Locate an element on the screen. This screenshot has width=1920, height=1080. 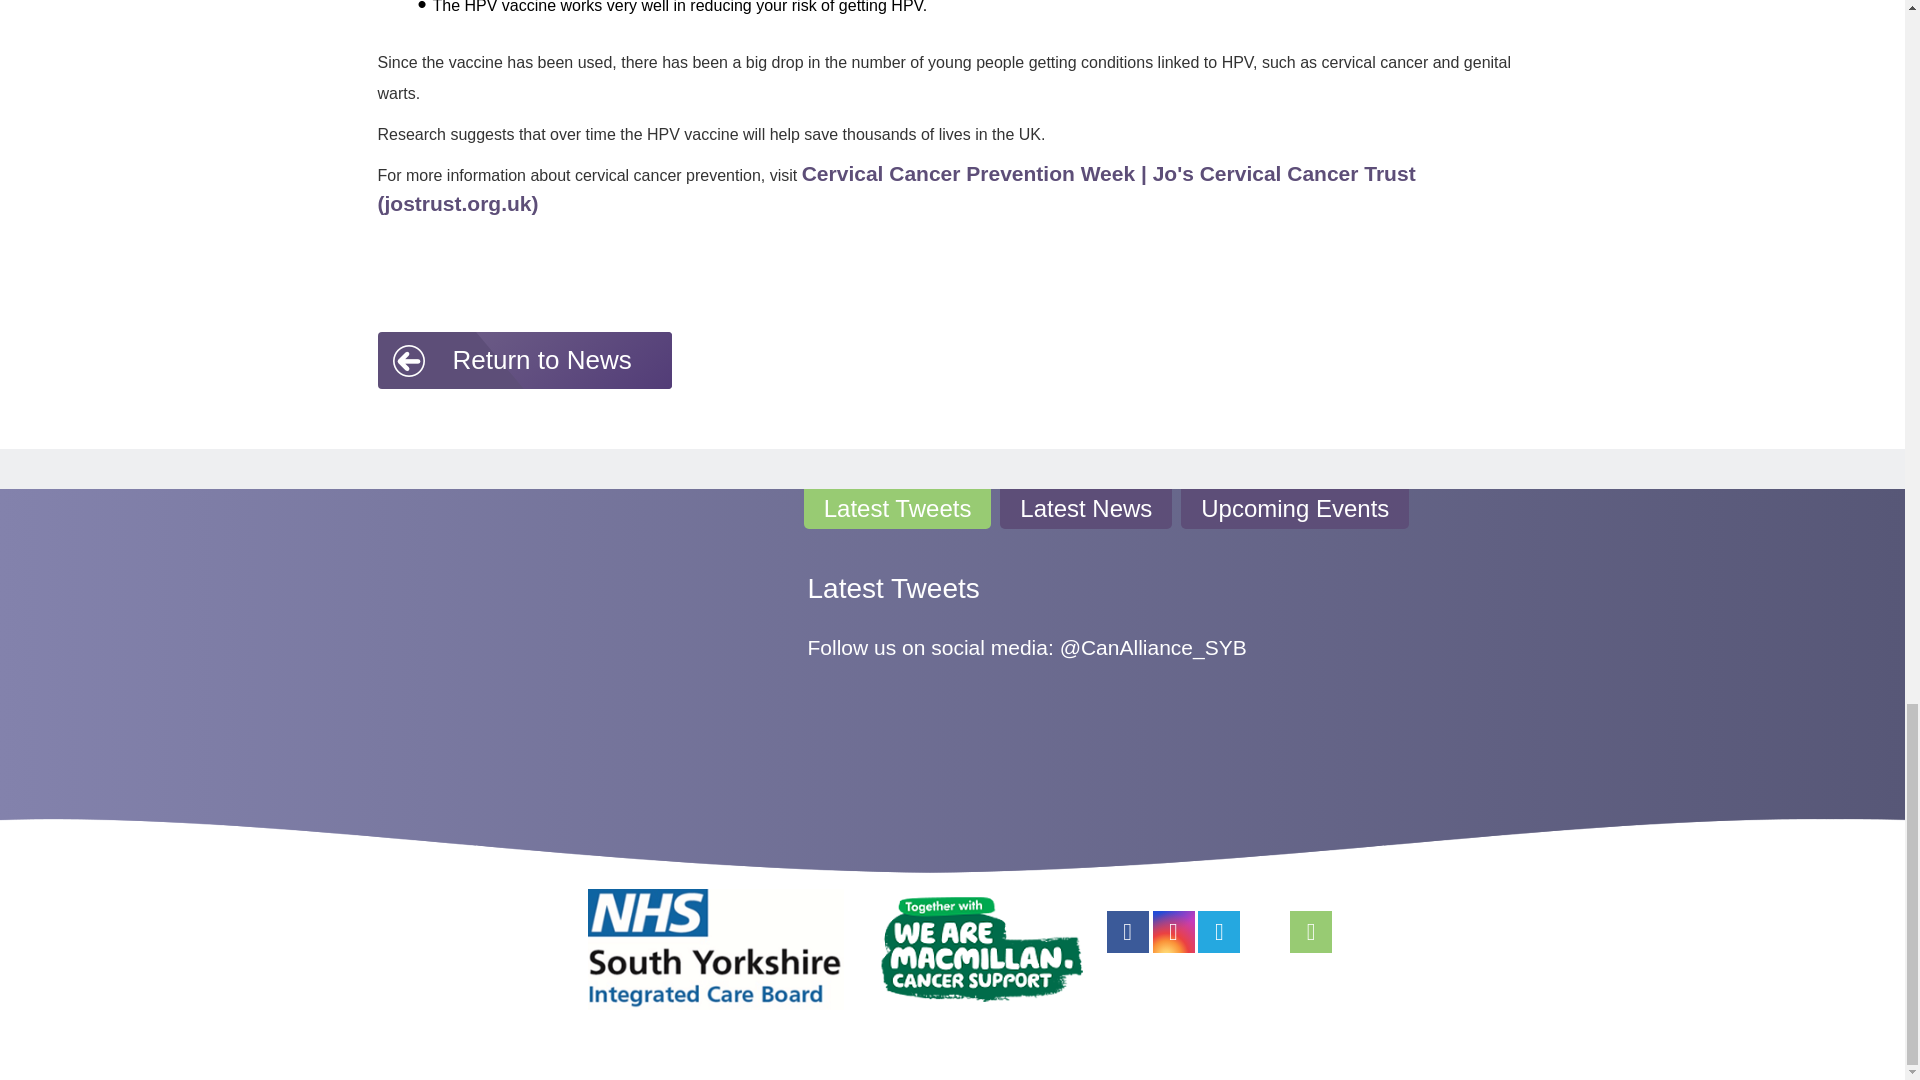
Instagram is located at coordinates (1173, 932).